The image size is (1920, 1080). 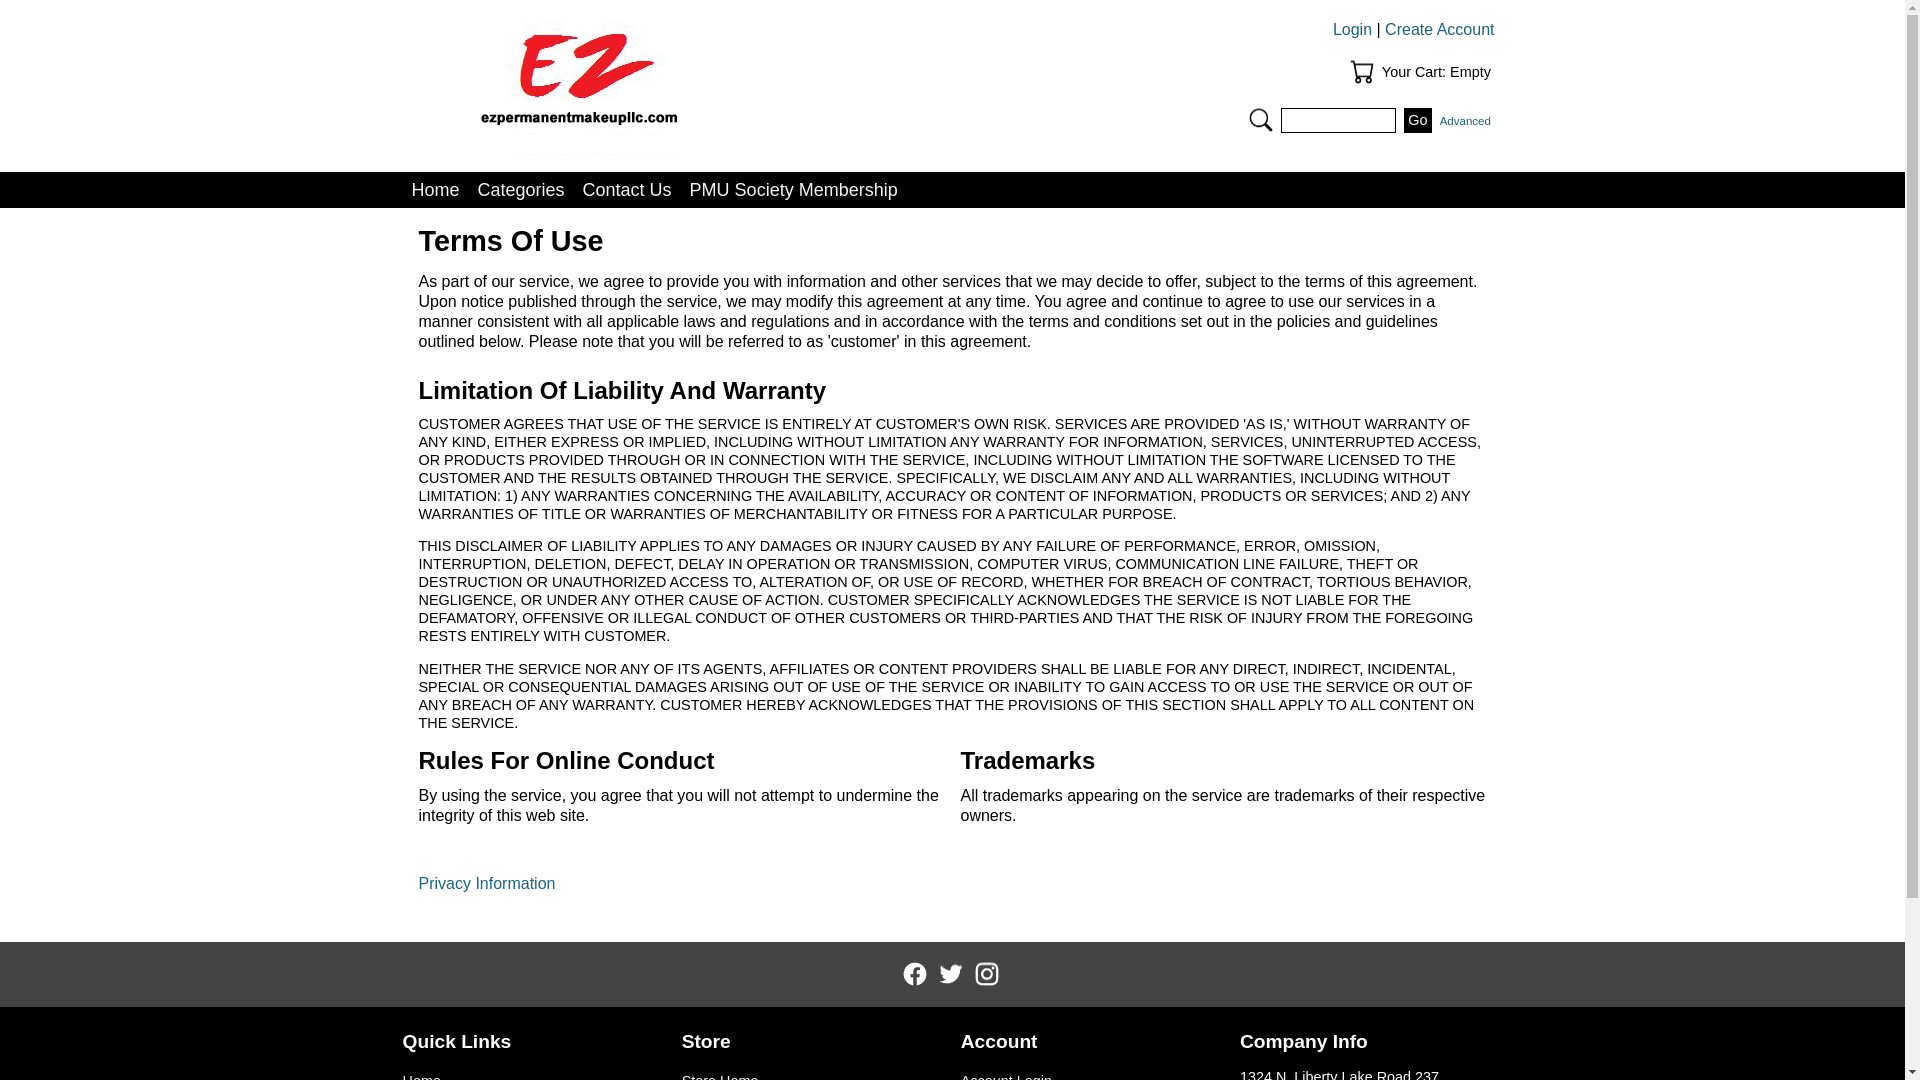 What do you see at coordinates (1438, 28) in the screenshot?
I see `Create Account` at bounding box center [1438, 28].